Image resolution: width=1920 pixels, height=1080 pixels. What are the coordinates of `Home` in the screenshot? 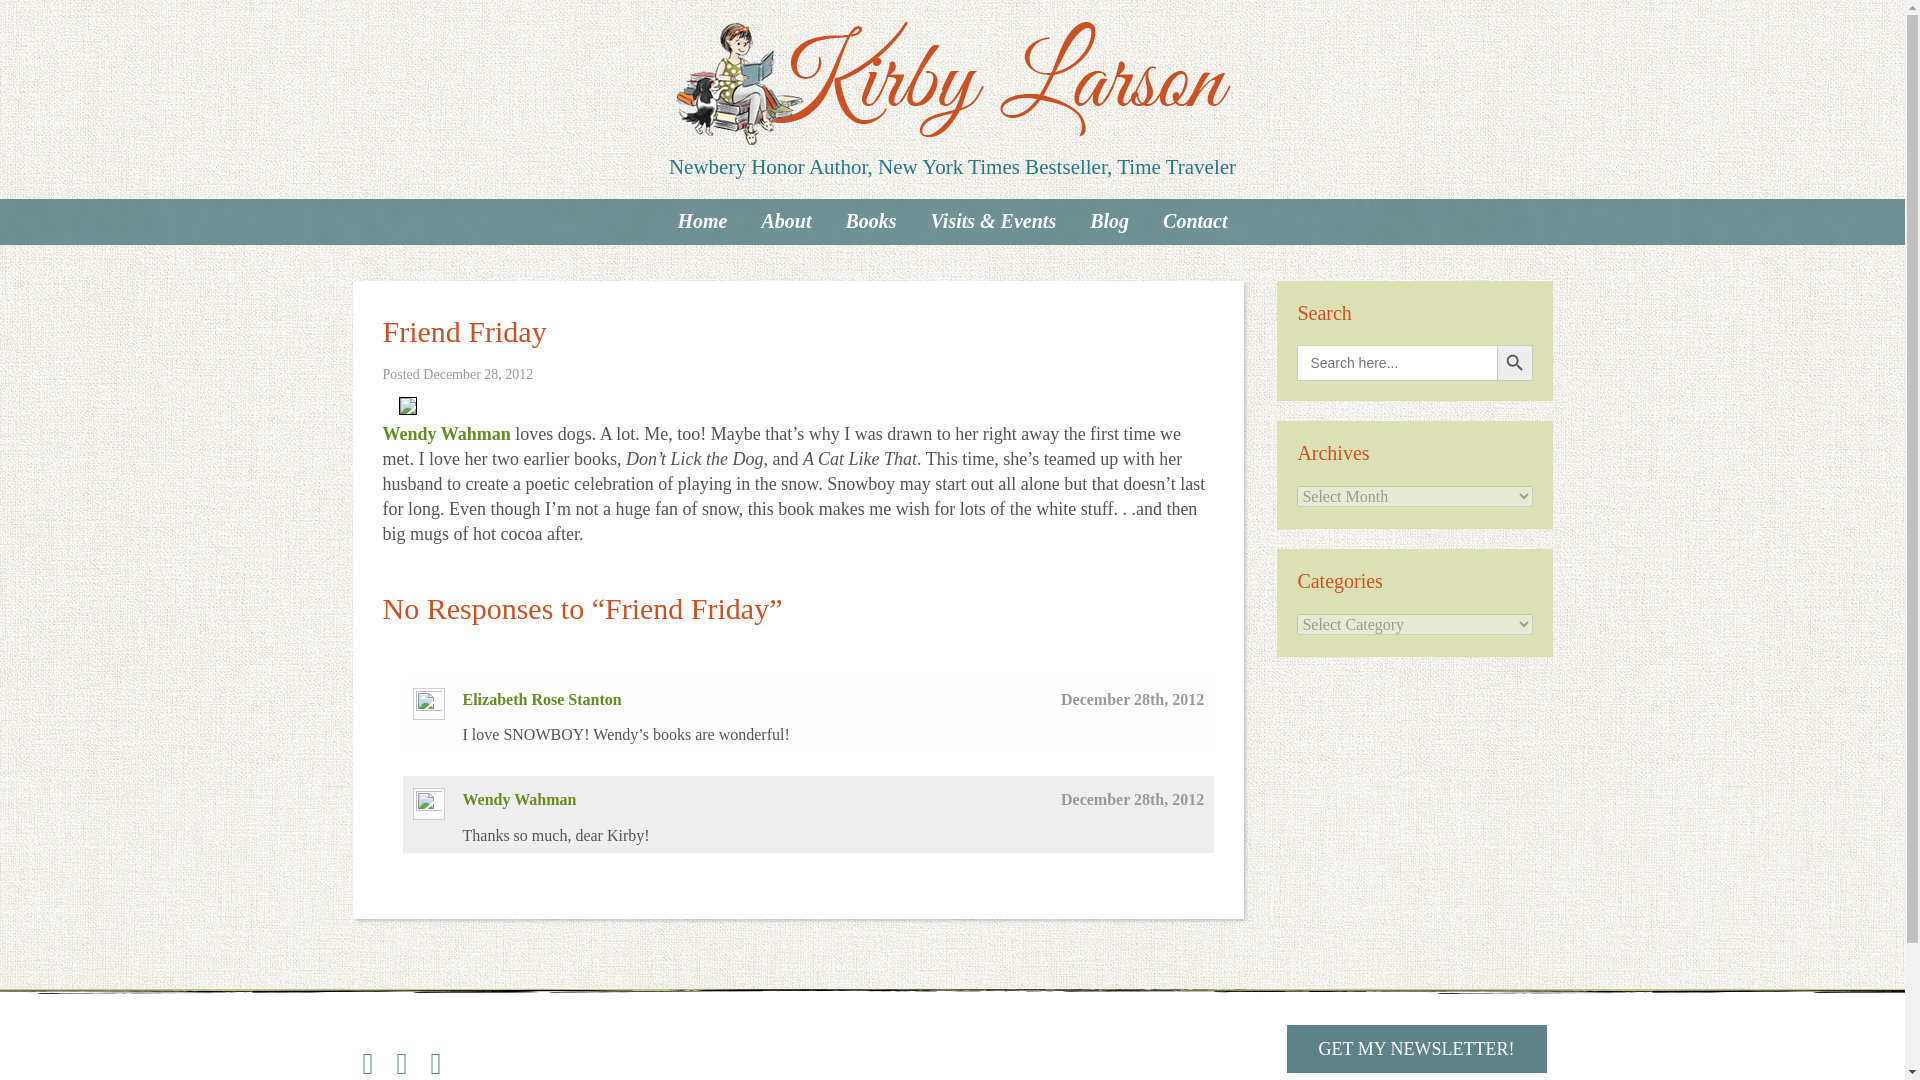 It's located at (702, 220).